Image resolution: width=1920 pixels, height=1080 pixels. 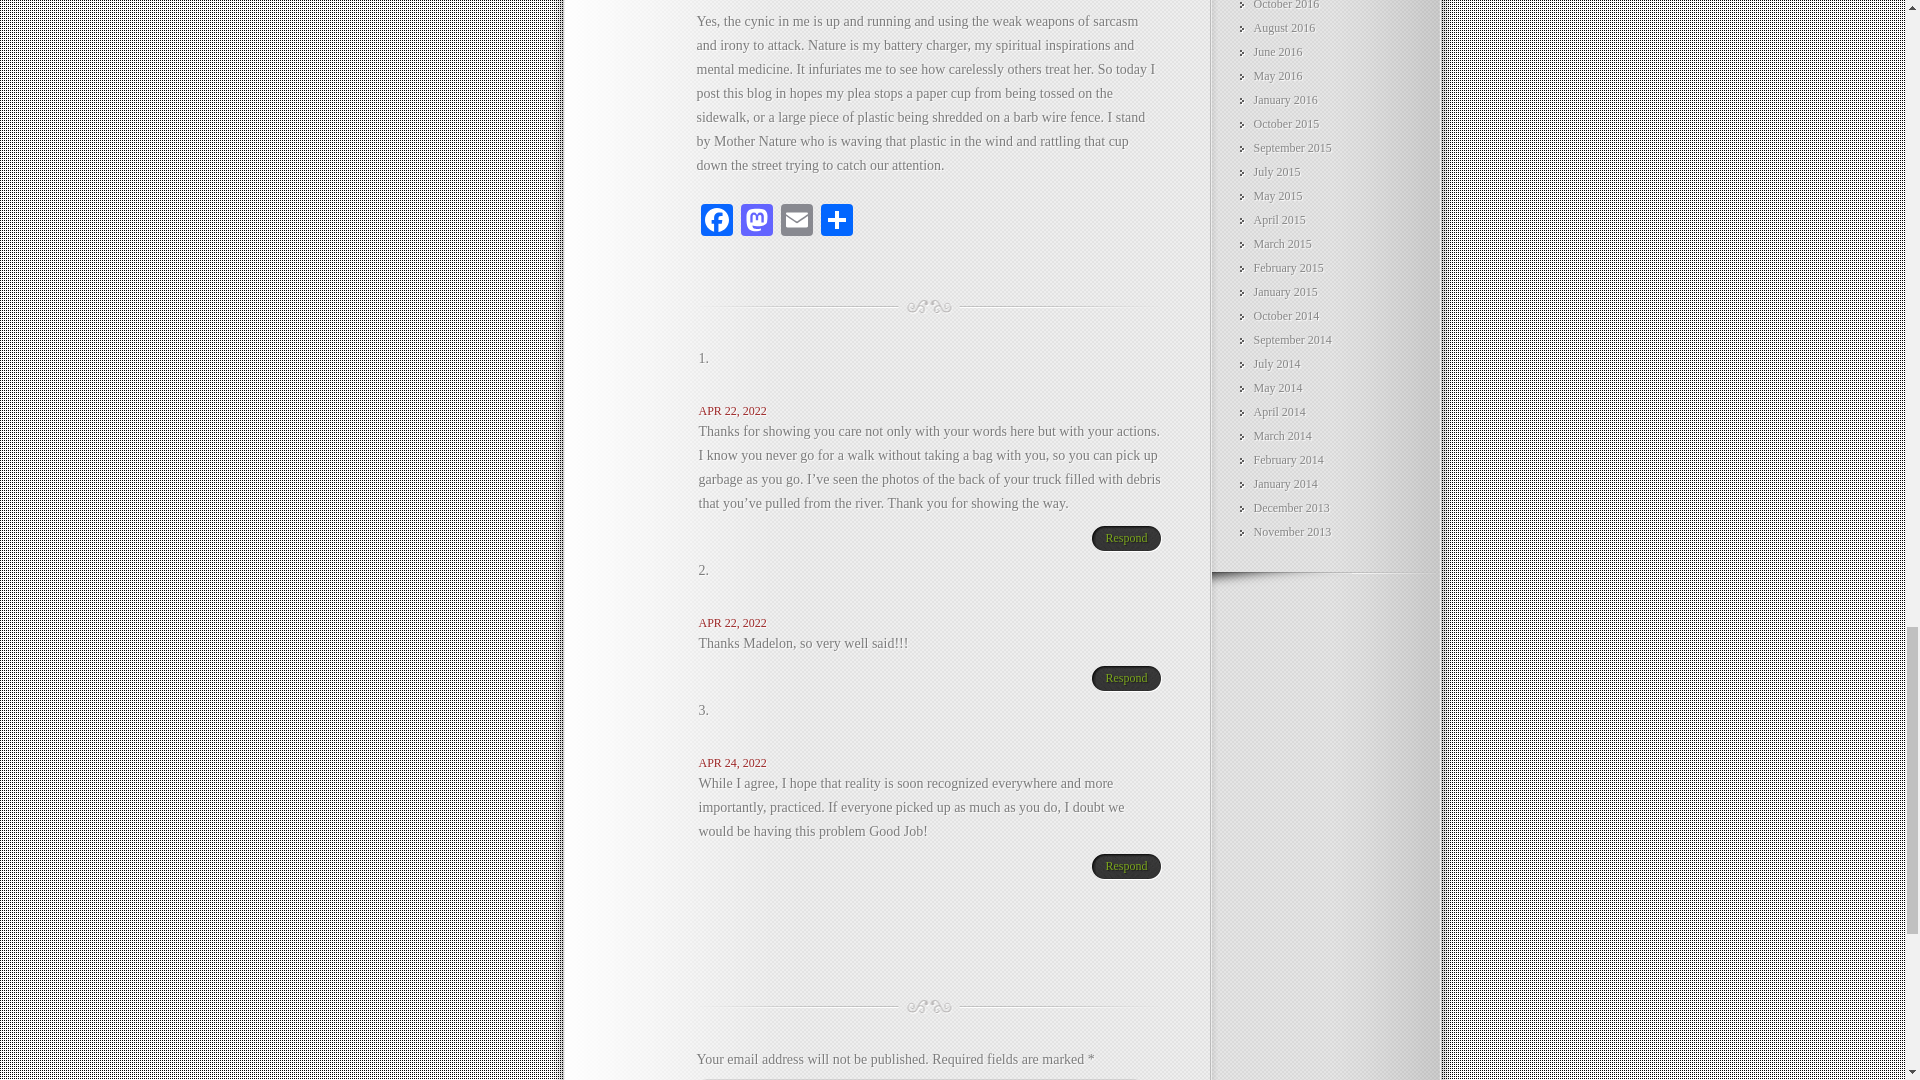 I want to click on Email, so click(x=796, y=222).